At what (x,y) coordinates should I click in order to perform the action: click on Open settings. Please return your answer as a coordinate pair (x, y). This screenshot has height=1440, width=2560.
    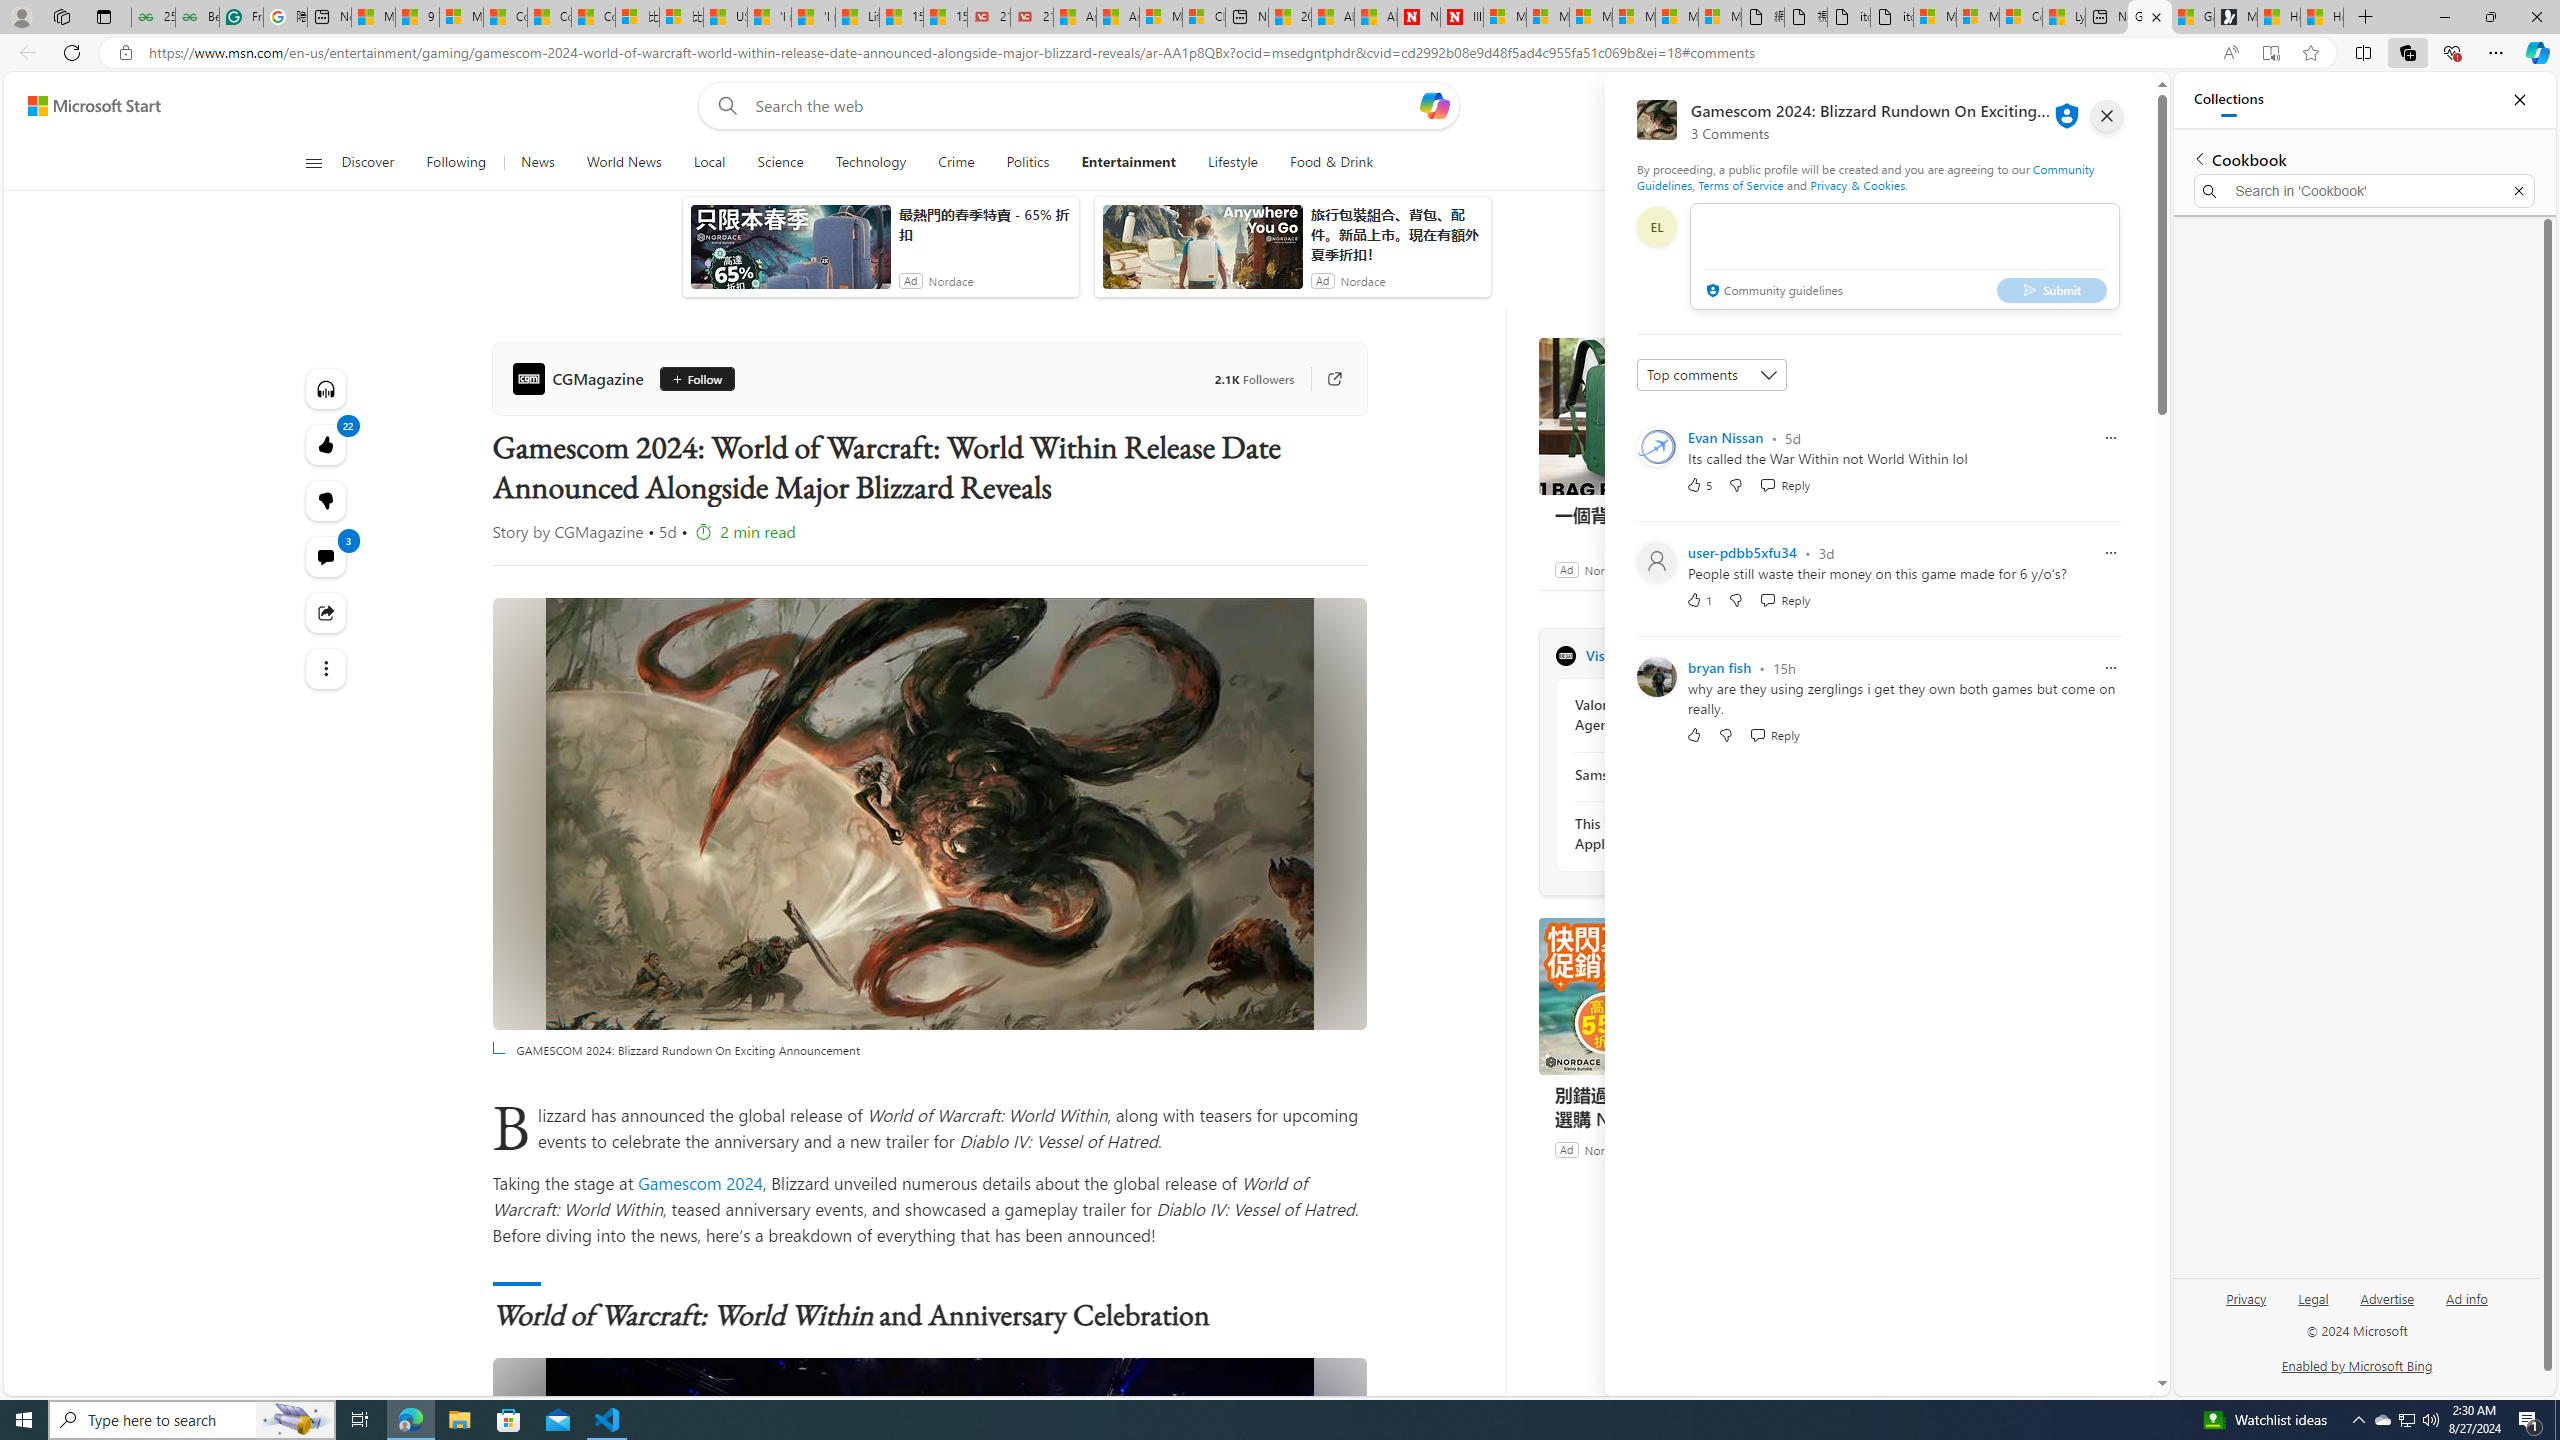
    Looking at the image, I should click on (2108, 106).